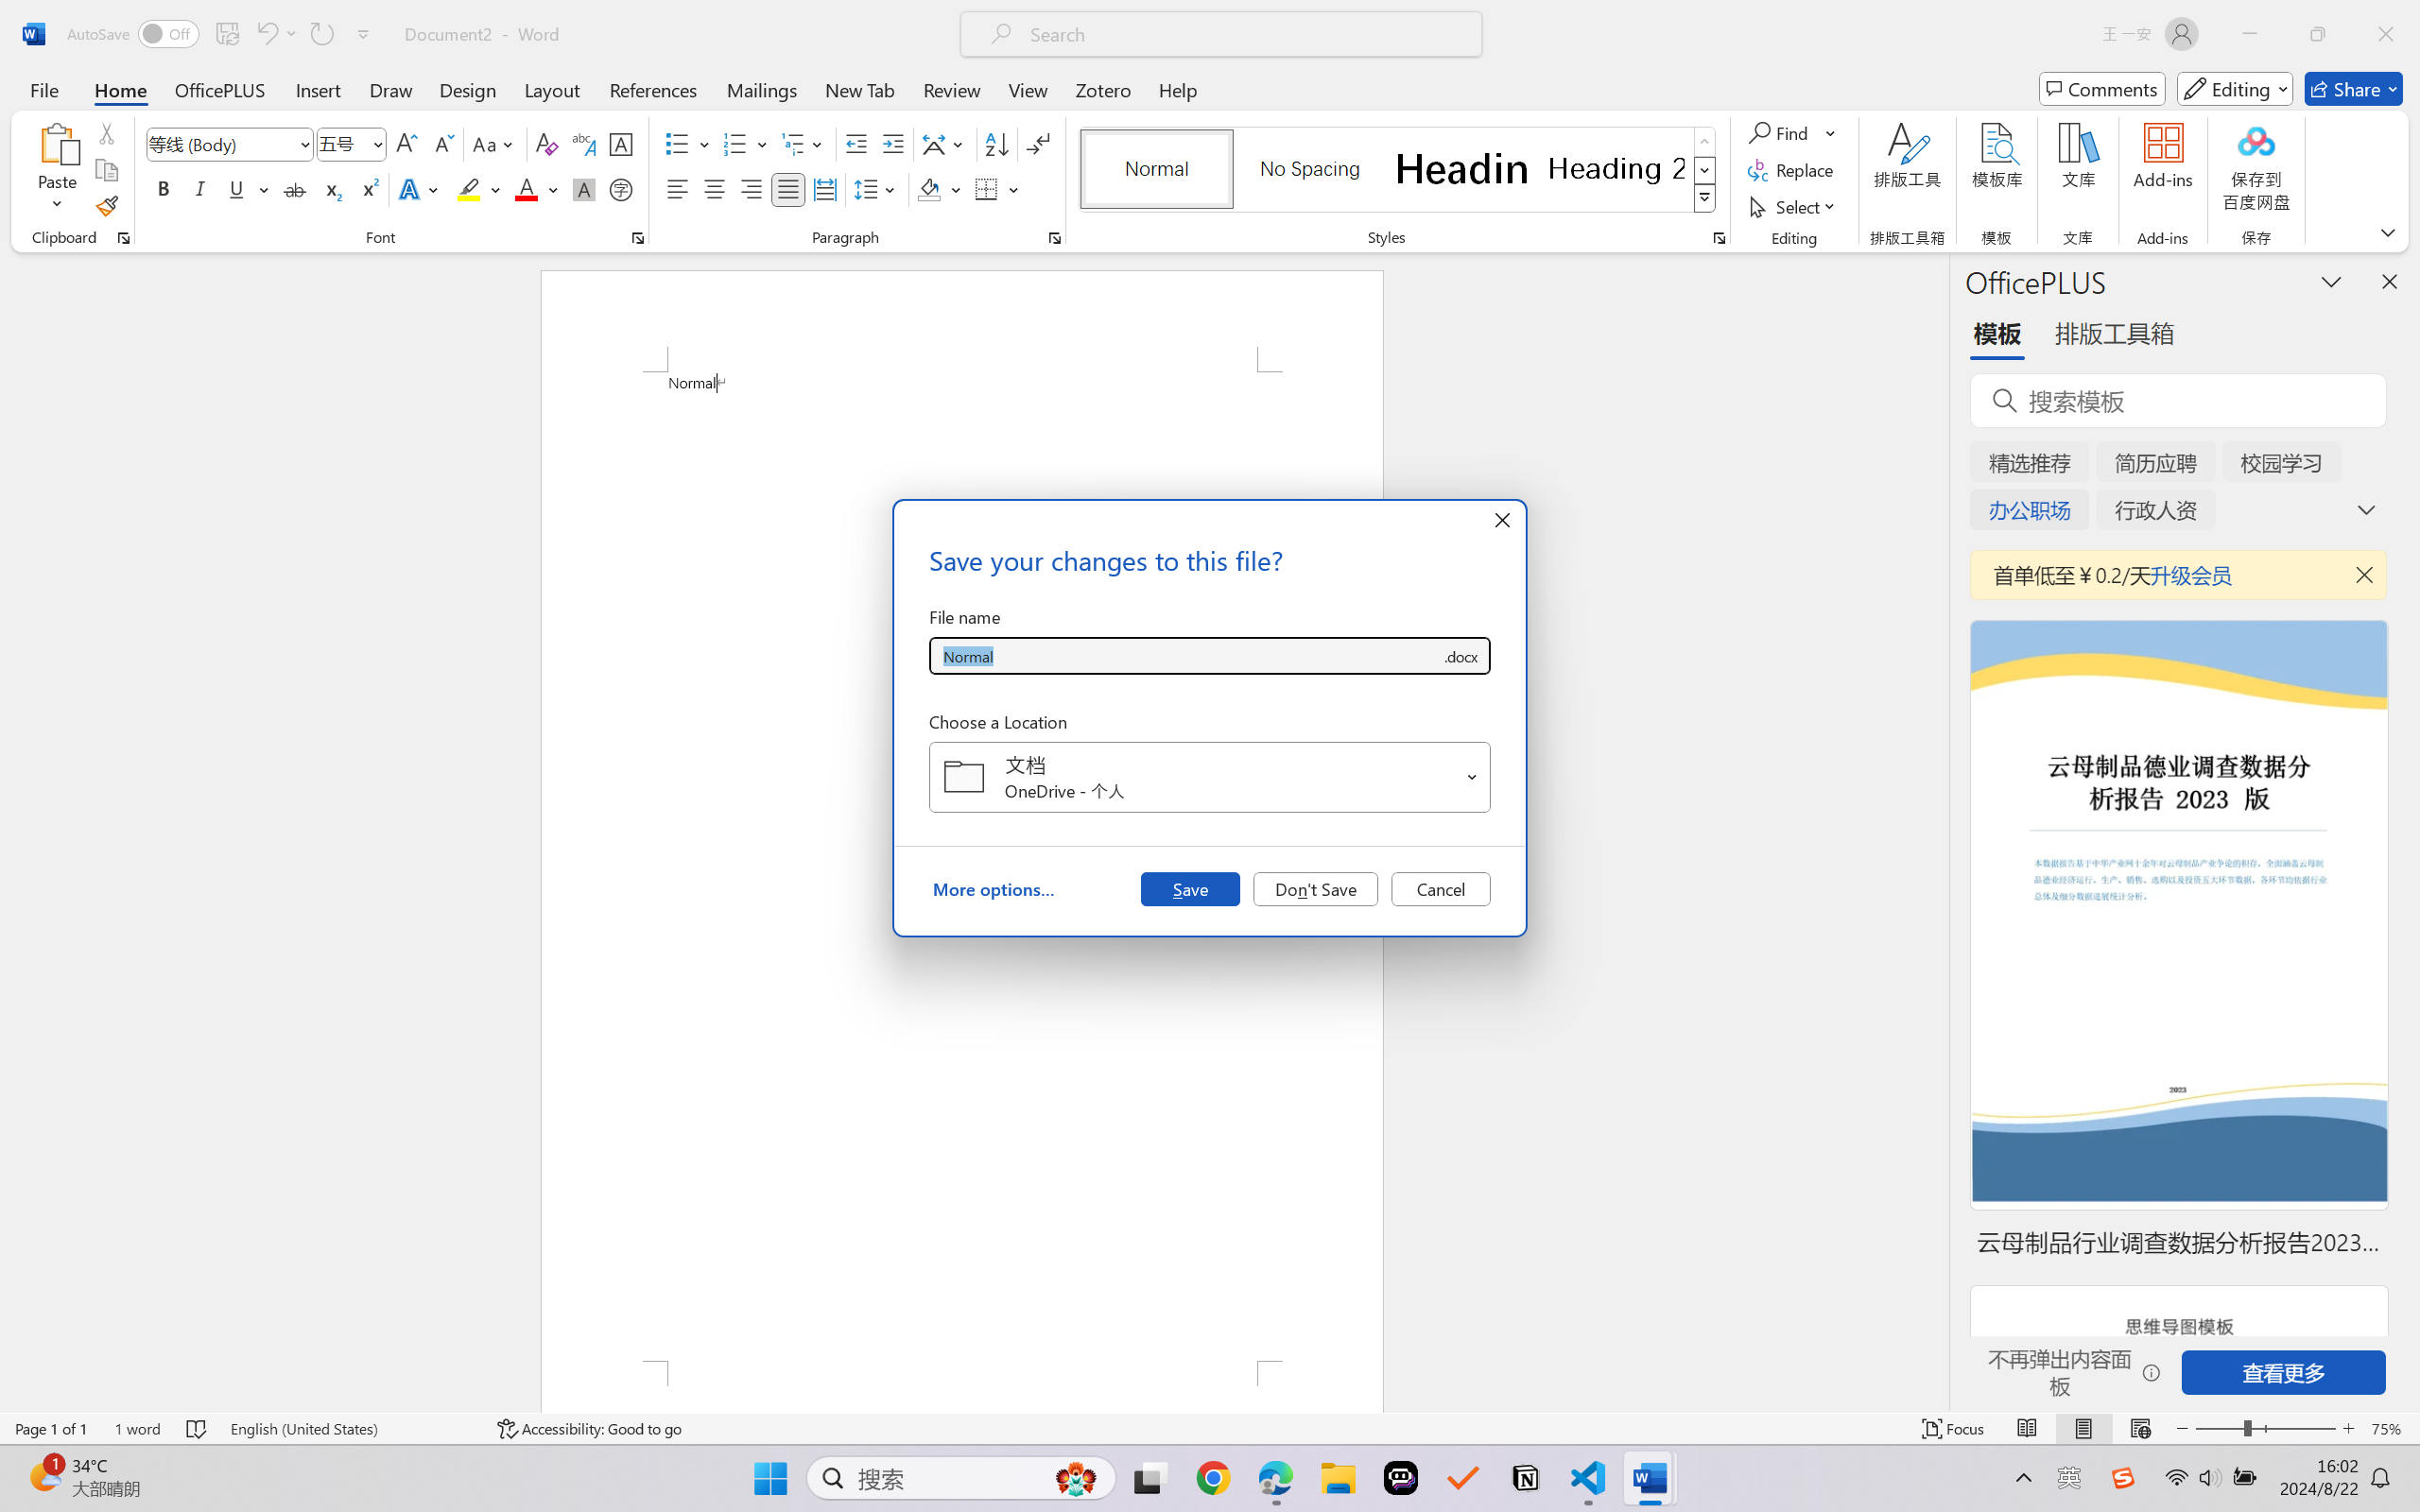 The height and width of the screenshot is (1512, 2420). Describe the element at coordinates (987, 189) in the screenshot. I see `Borders` at that location.